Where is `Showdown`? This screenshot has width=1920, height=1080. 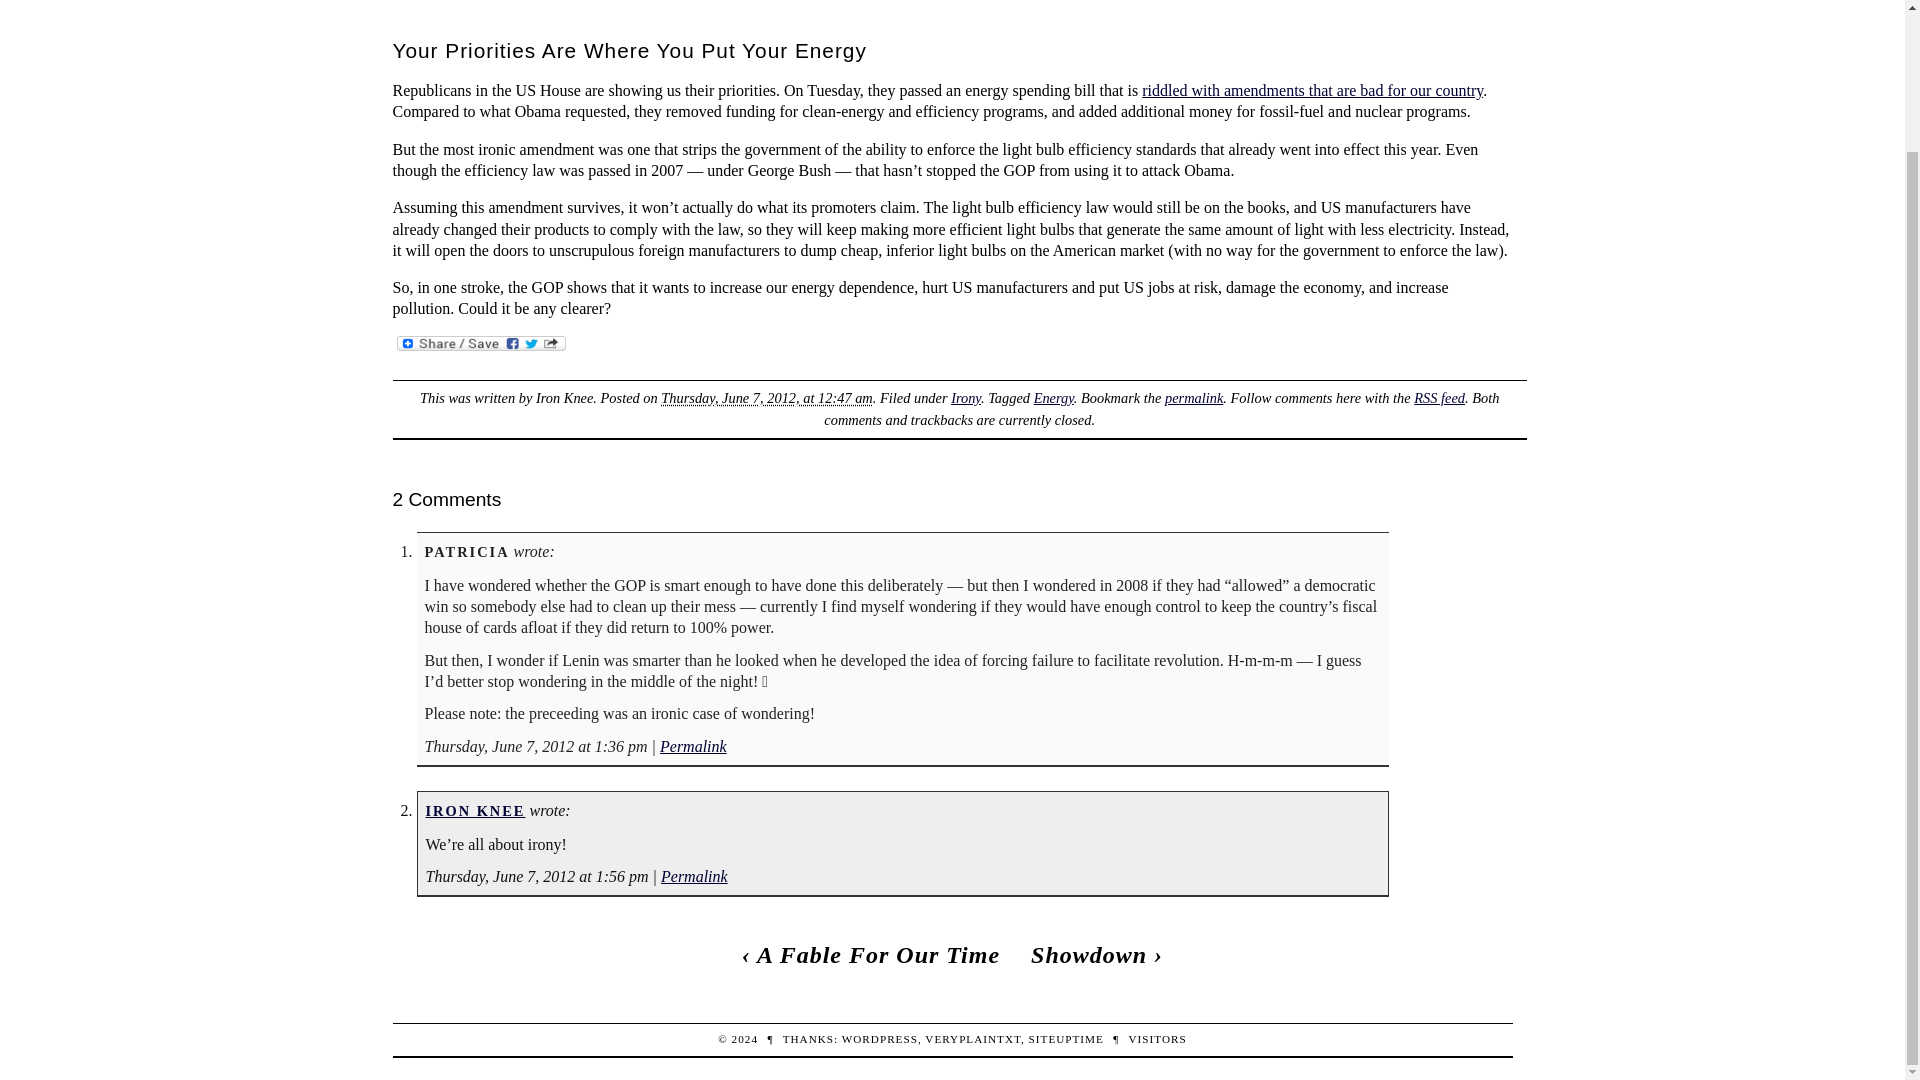
Showdown is located at coordinates (1088, 954).